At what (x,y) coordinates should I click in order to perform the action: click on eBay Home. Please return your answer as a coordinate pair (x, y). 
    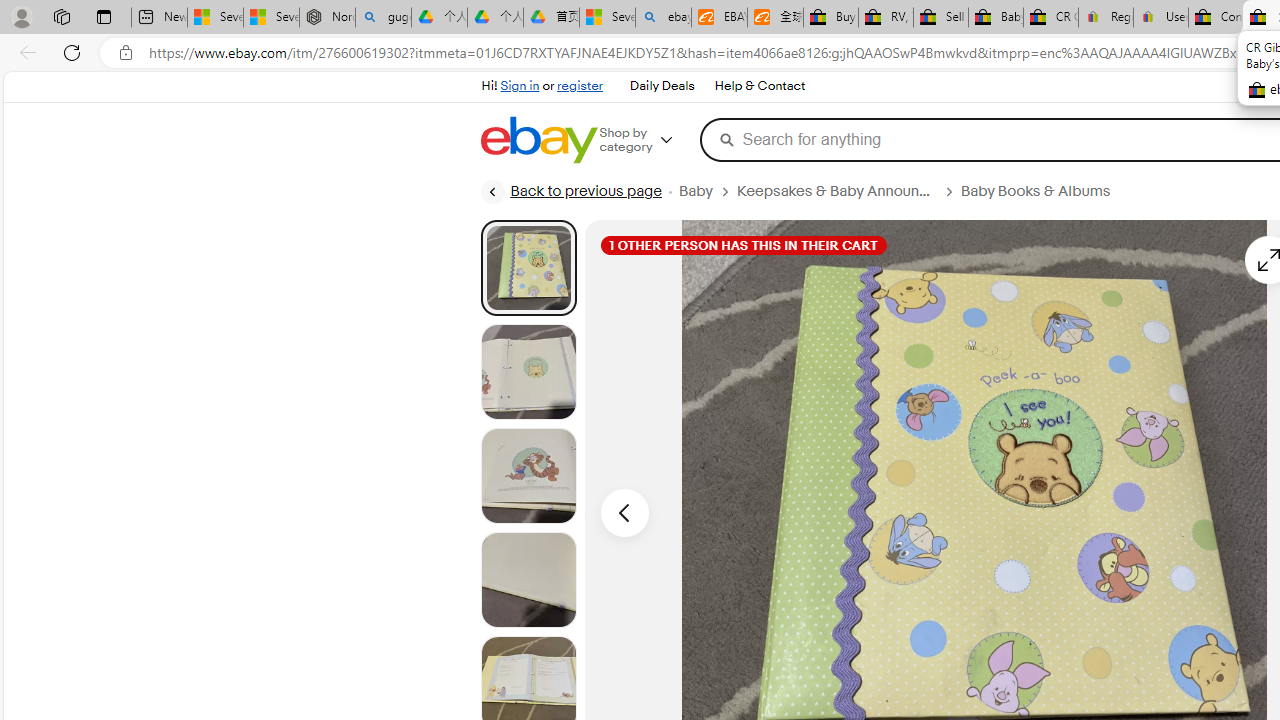
    Looking at the image, I should click on (538, 140).